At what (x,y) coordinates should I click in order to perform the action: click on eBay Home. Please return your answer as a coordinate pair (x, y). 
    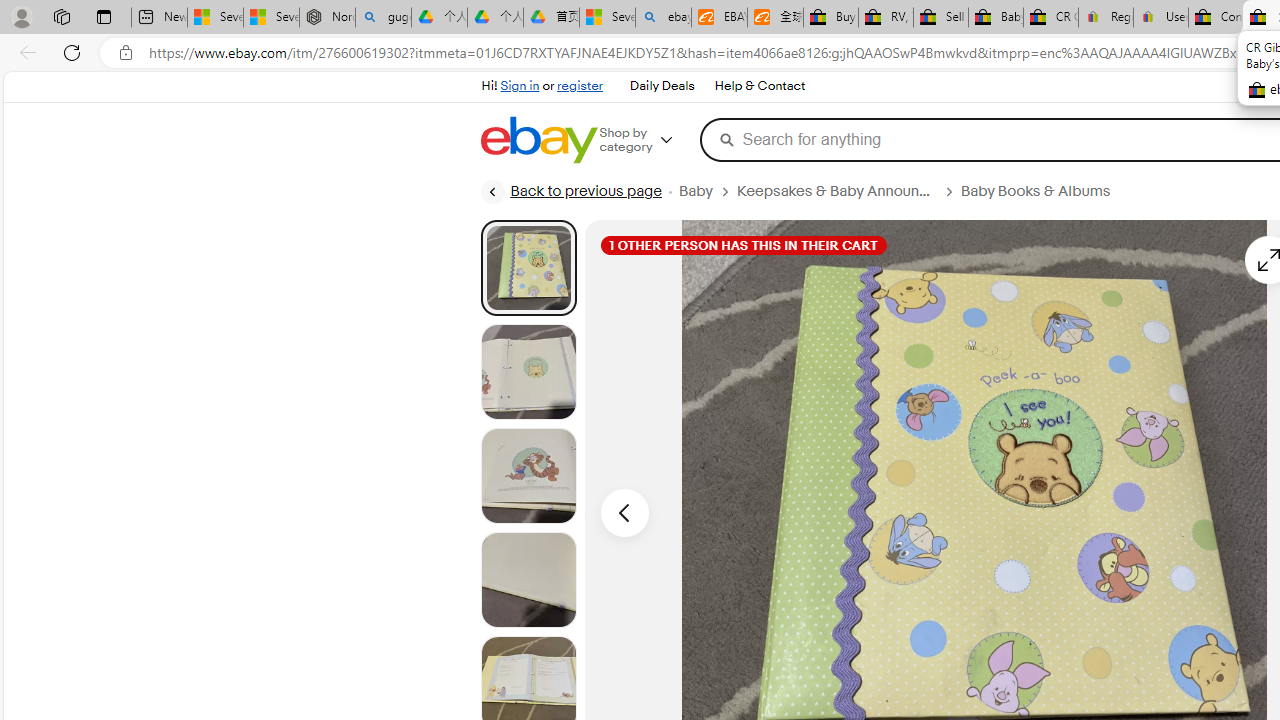
    Looking at the image, I should click on (538, 140).